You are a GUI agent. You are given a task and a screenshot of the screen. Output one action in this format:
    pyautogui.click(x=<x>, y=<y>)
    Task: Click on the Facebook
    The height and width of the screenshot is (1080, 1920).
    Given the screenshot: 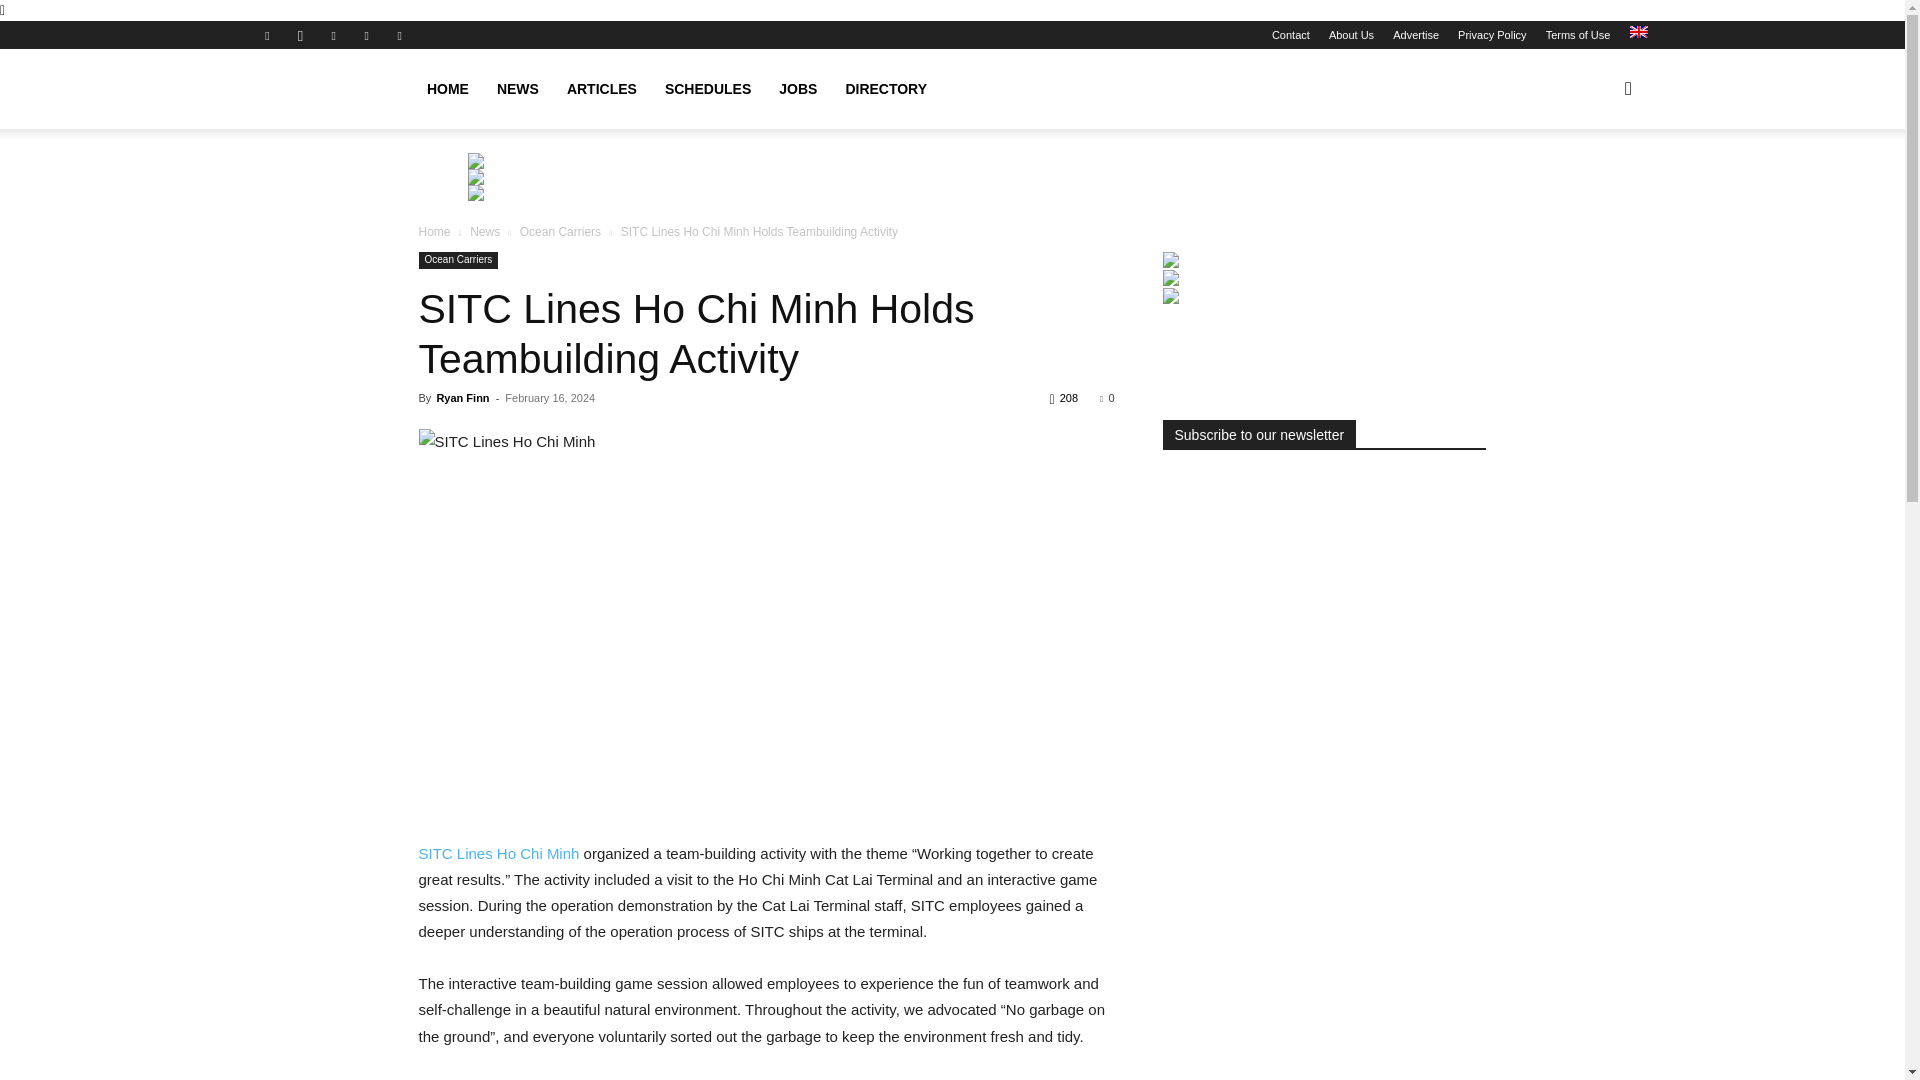 What is the action you would take?
    pyautogui.click(x=266, y=34)
    